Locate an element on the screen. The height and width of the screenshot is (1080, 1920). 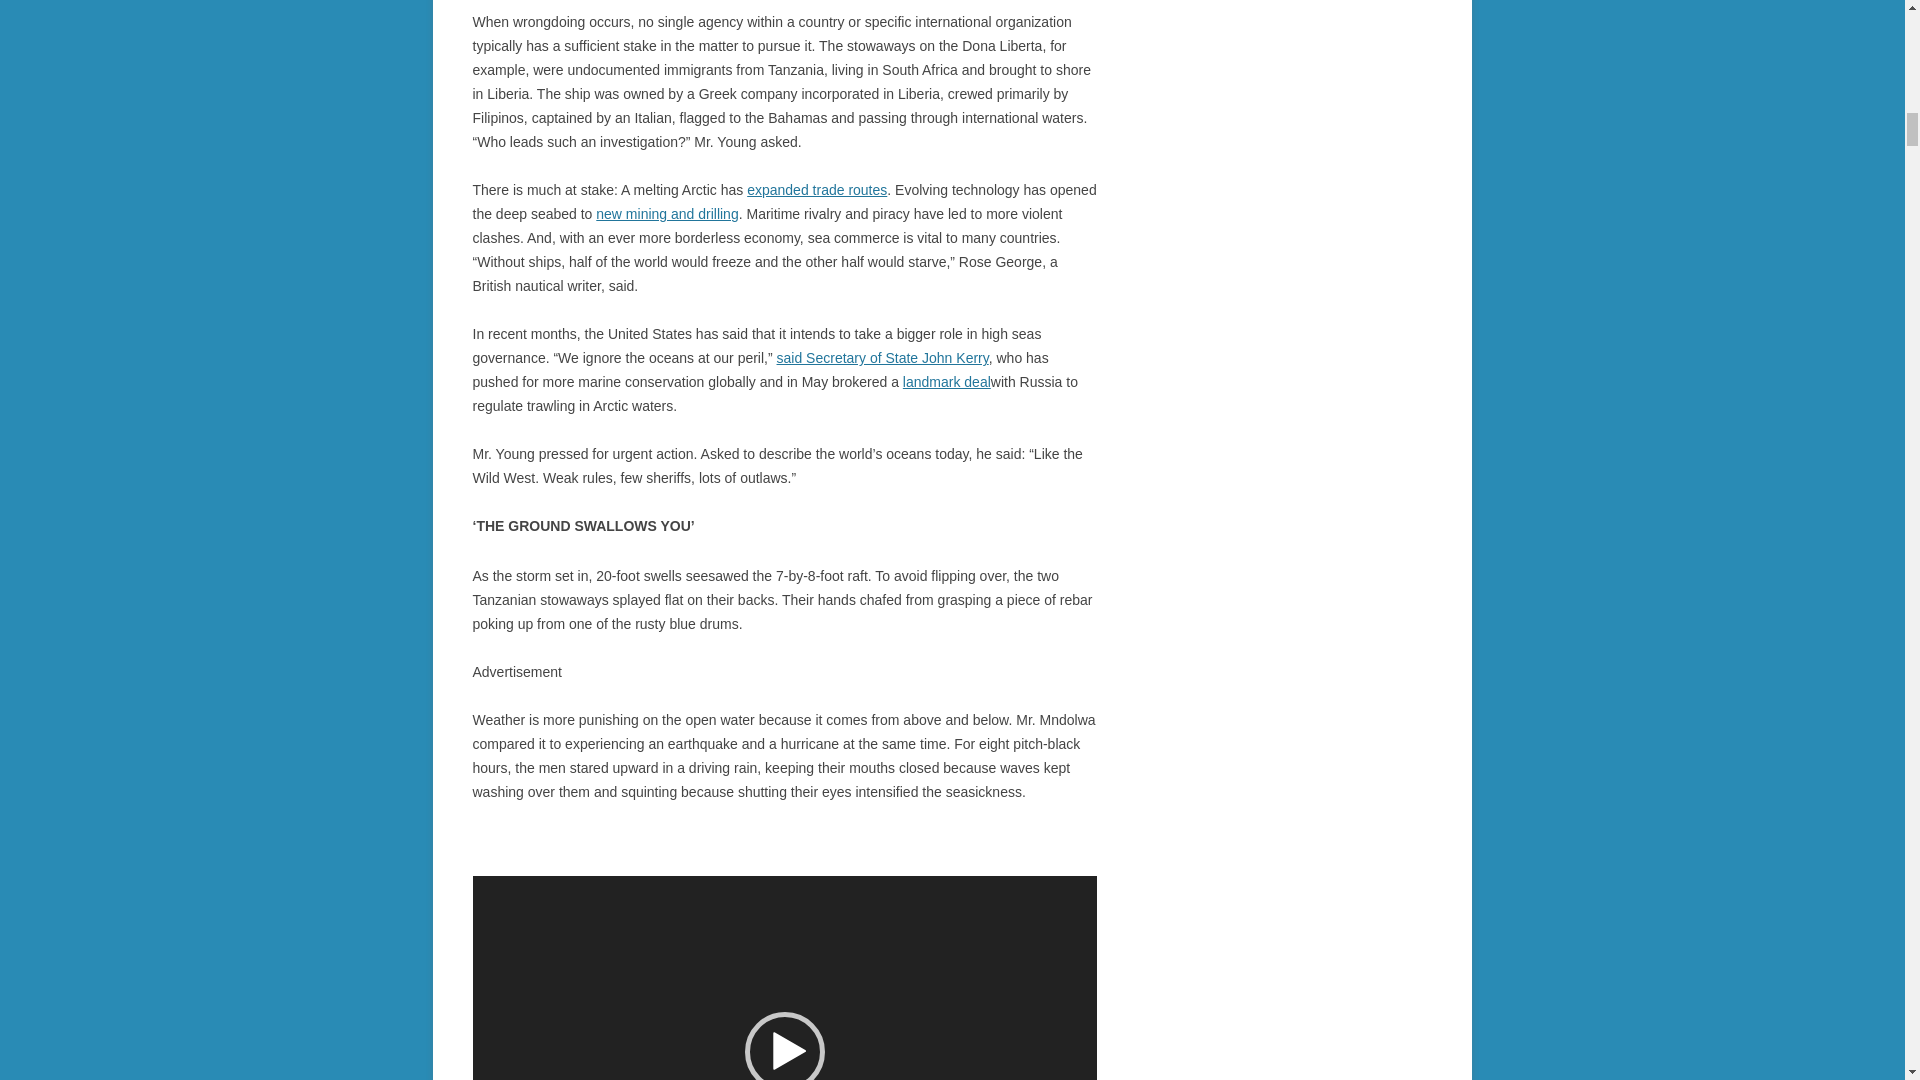
New York Times article is located at coordinates (666, 214).